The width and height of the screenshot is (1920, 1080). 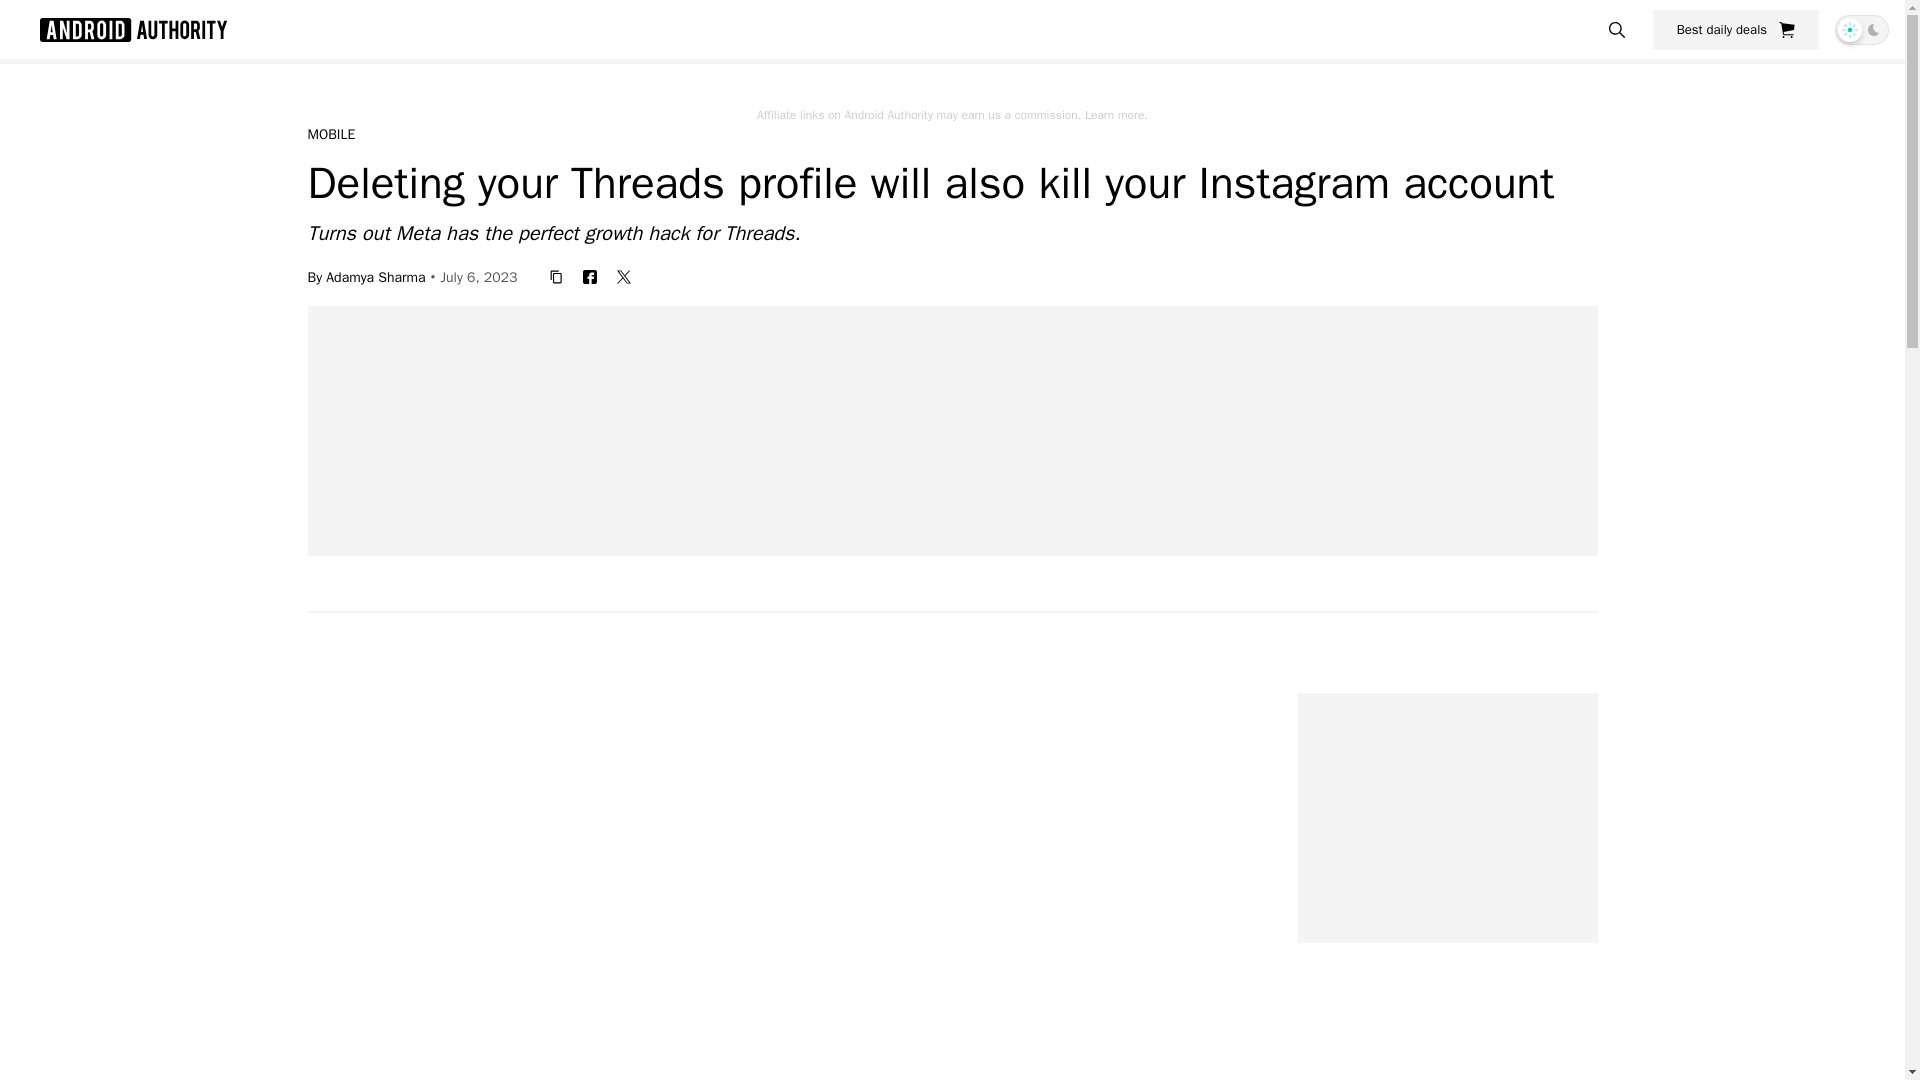 I want to click on MOBILE, so click(x=331, y=134).